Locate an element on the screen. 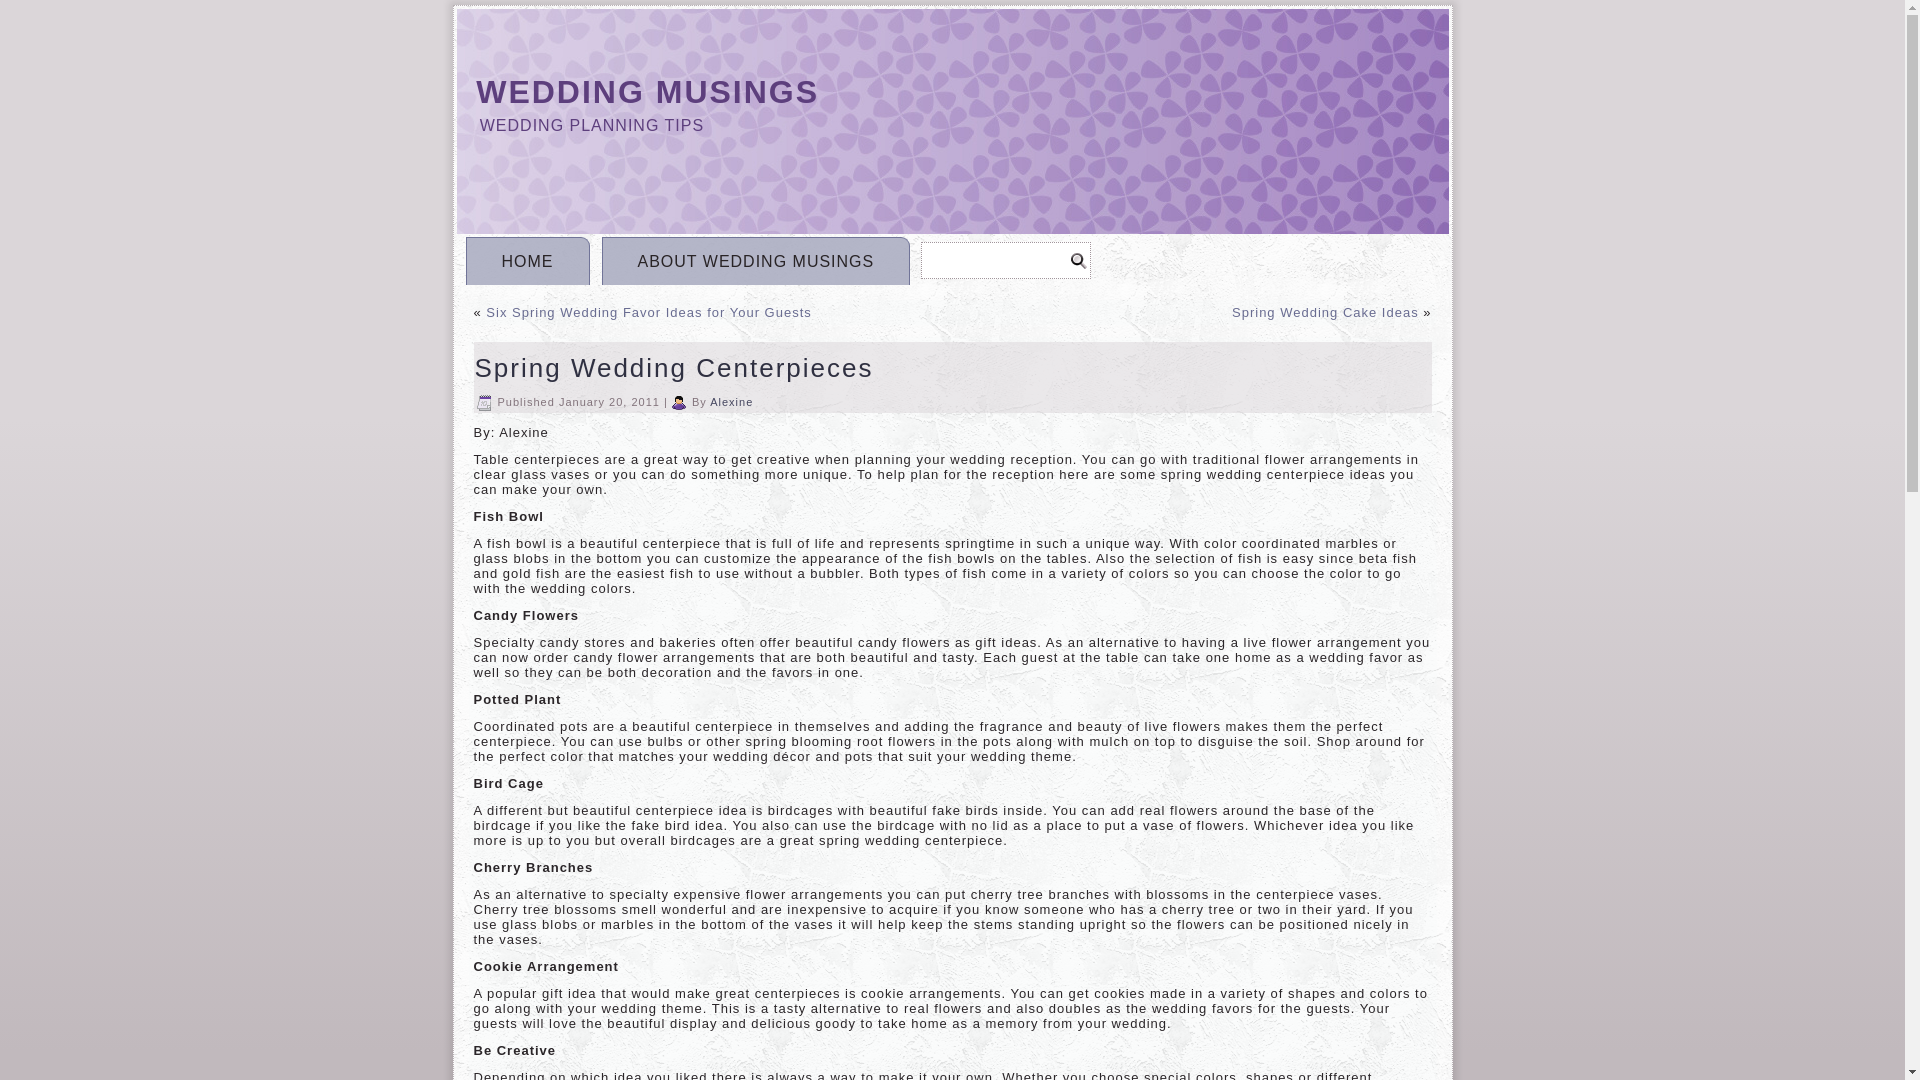 The width and height of the screenshot is (1920, 1080). 7:43 pm is located at coordinates (609, 402).